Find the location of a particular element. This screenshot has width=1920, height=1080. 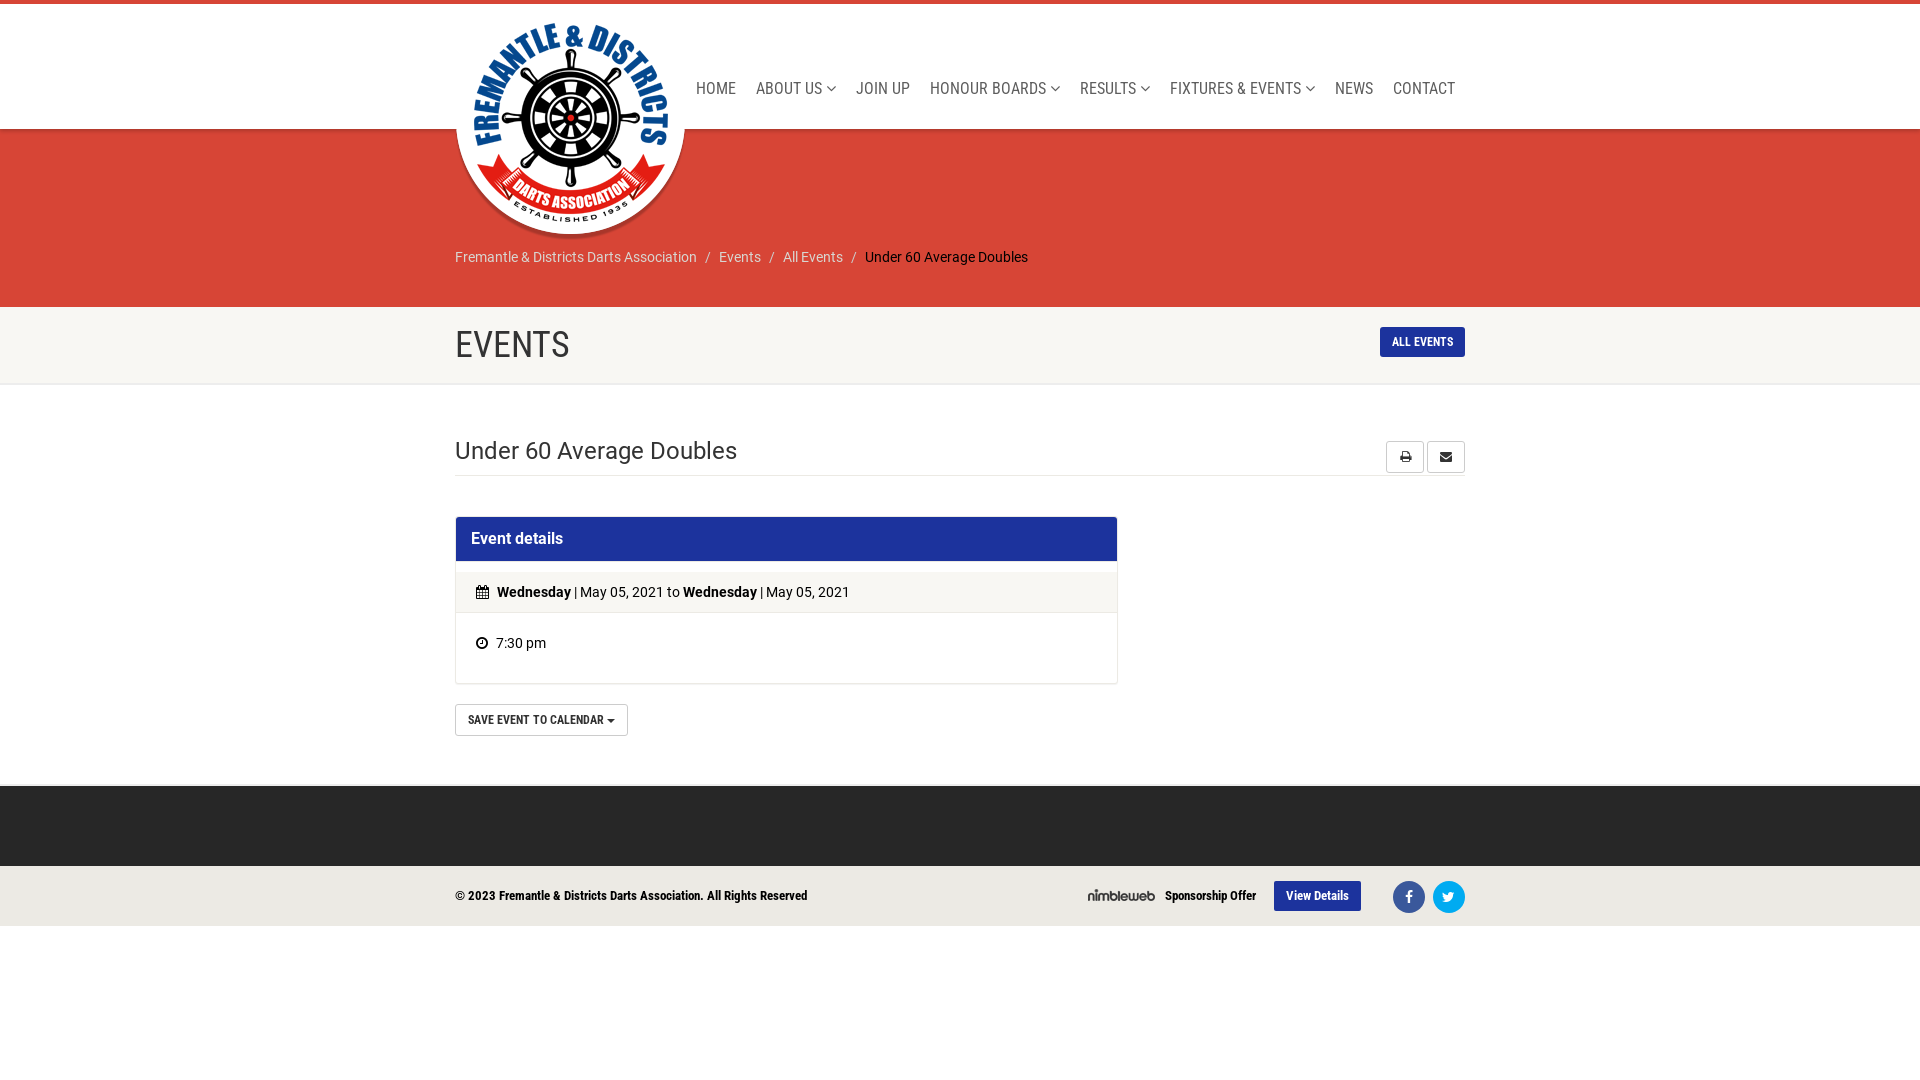

View Details is located at coordinates (1318, 896).